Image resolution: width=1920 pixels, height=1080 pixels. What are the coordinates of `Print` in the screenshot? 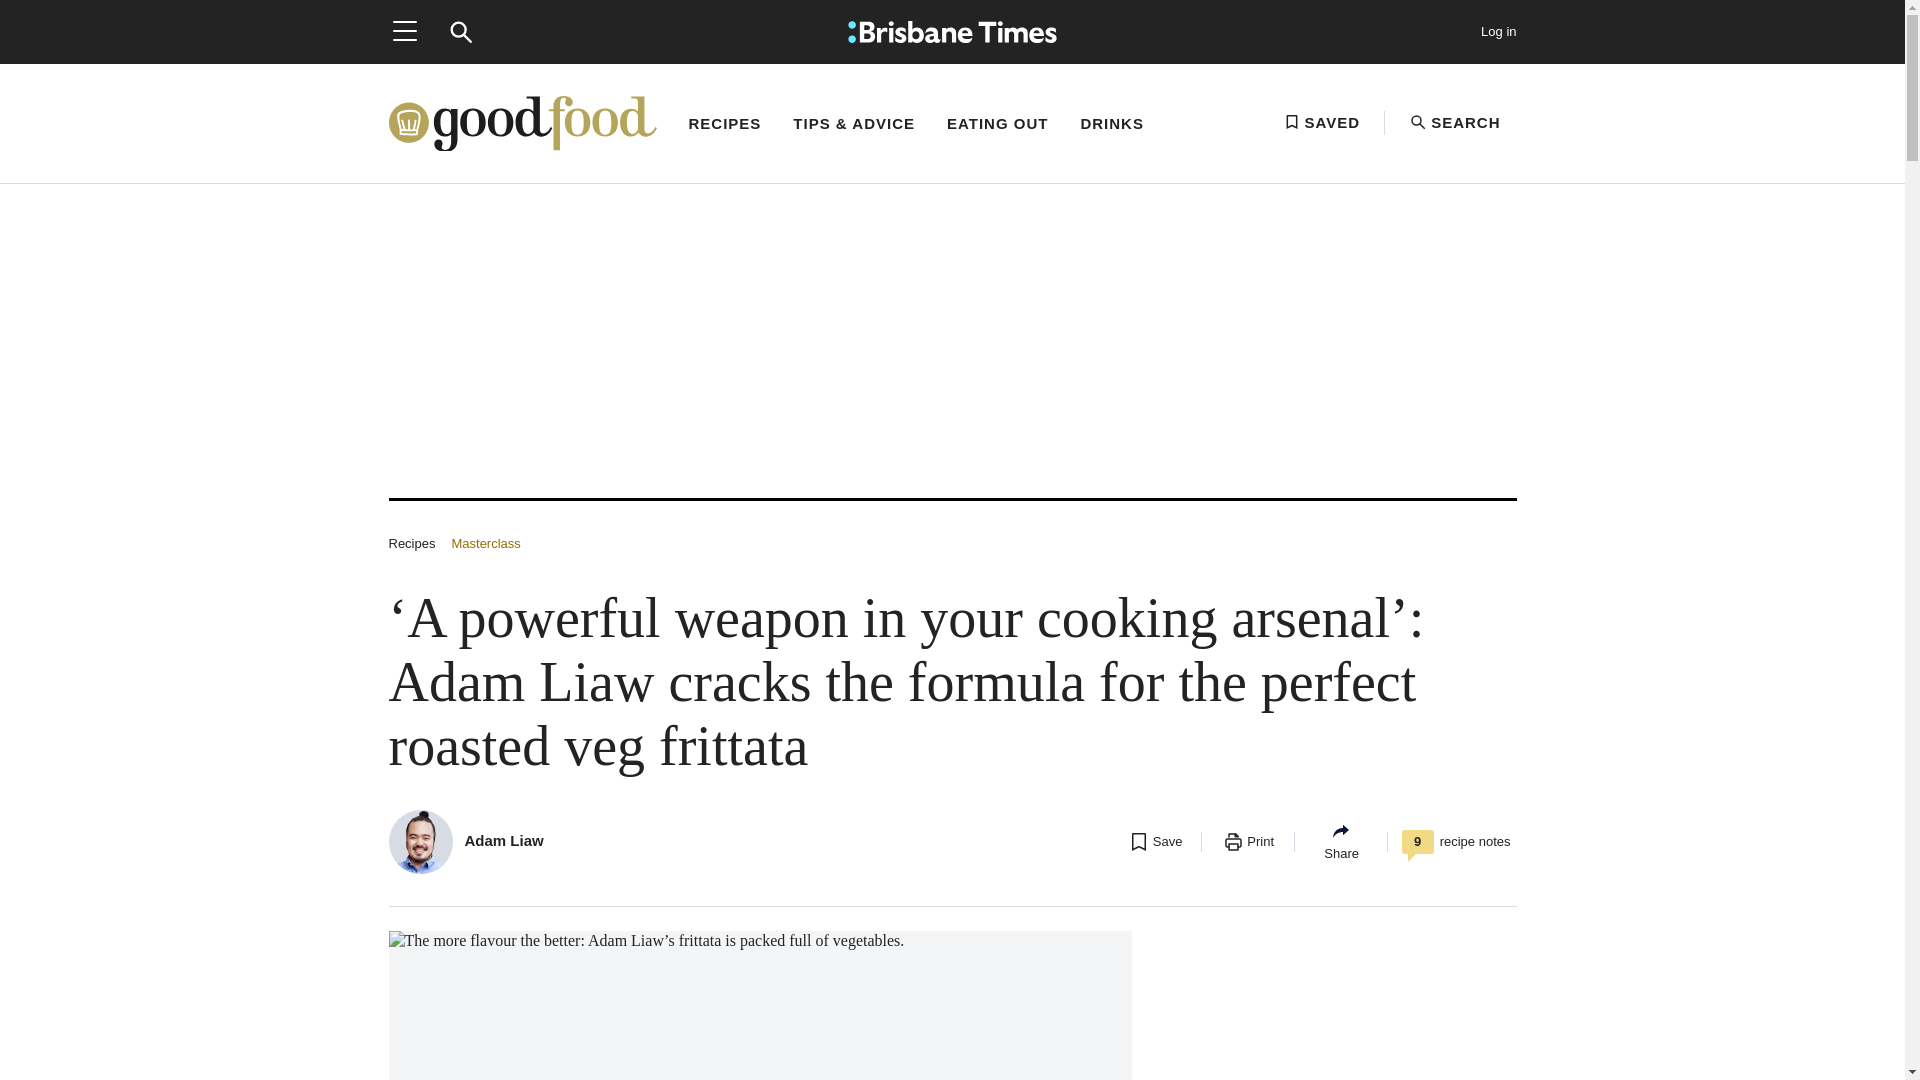 It's located at (1248, 841).